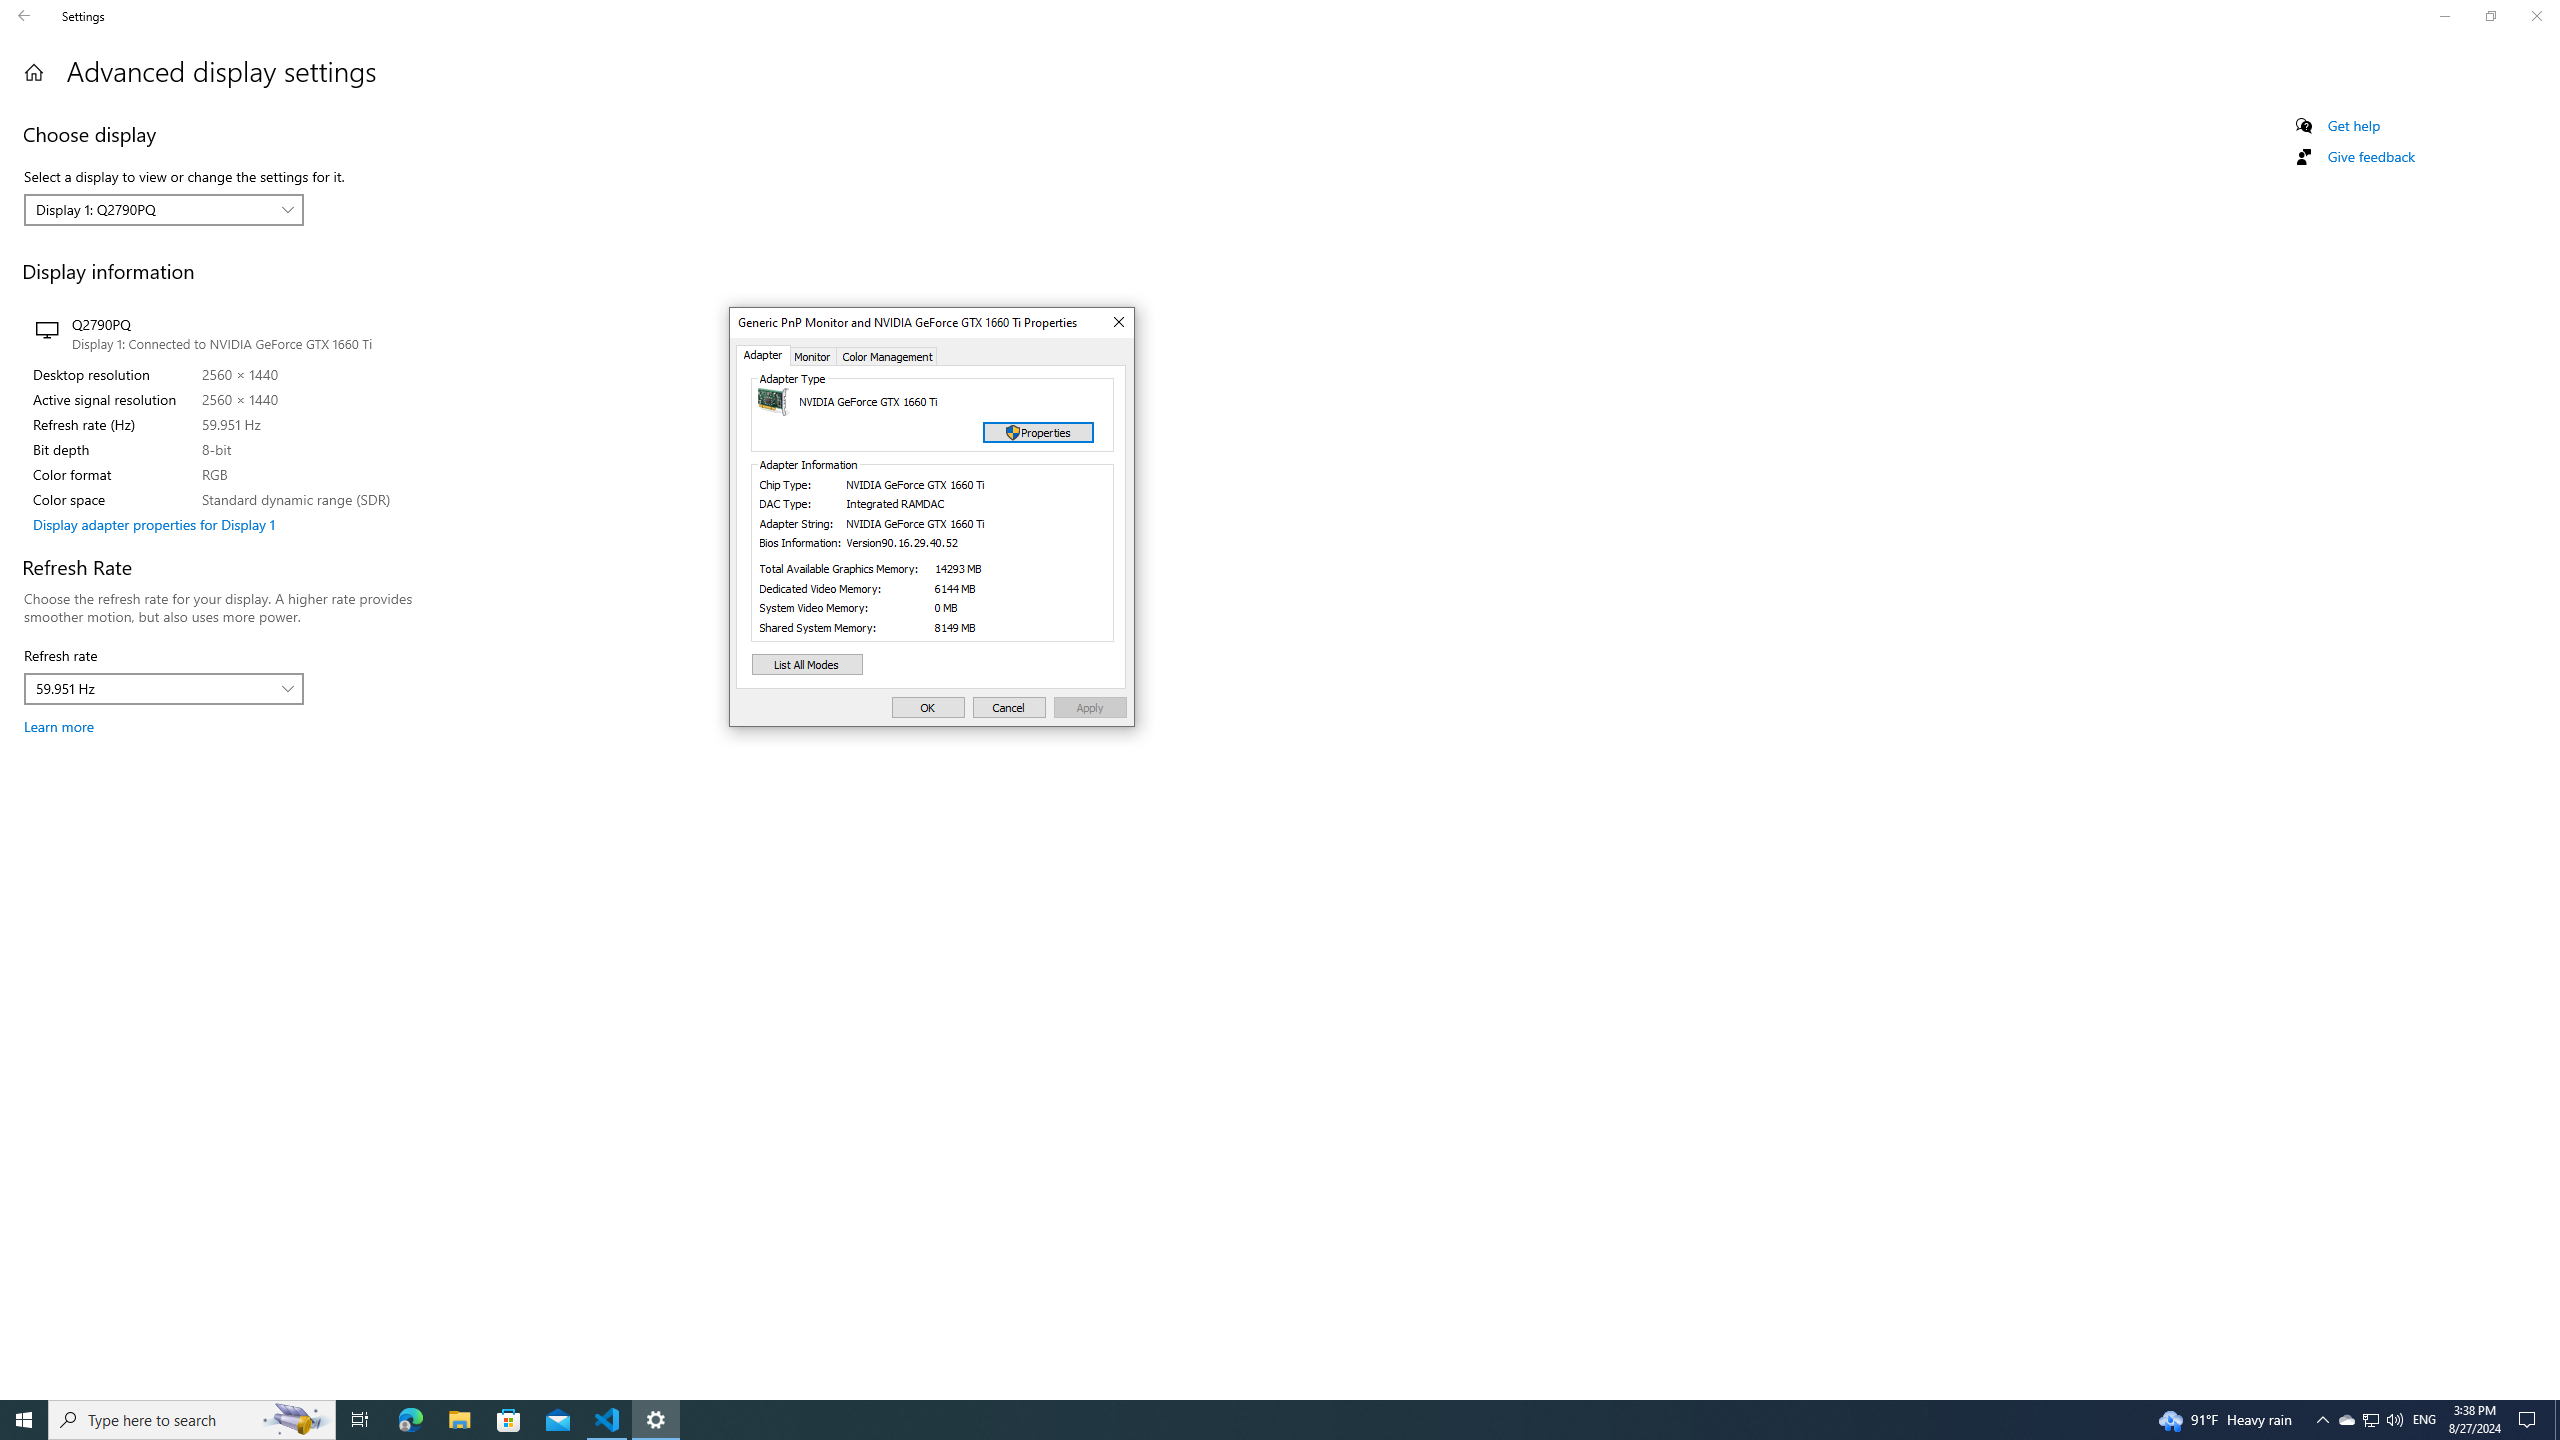 This screenshot has width=2560, height=1440. Describe the element at coordinates (2530, 1420) in the screenshot. I see `Action Center, No new notifications` at that location.